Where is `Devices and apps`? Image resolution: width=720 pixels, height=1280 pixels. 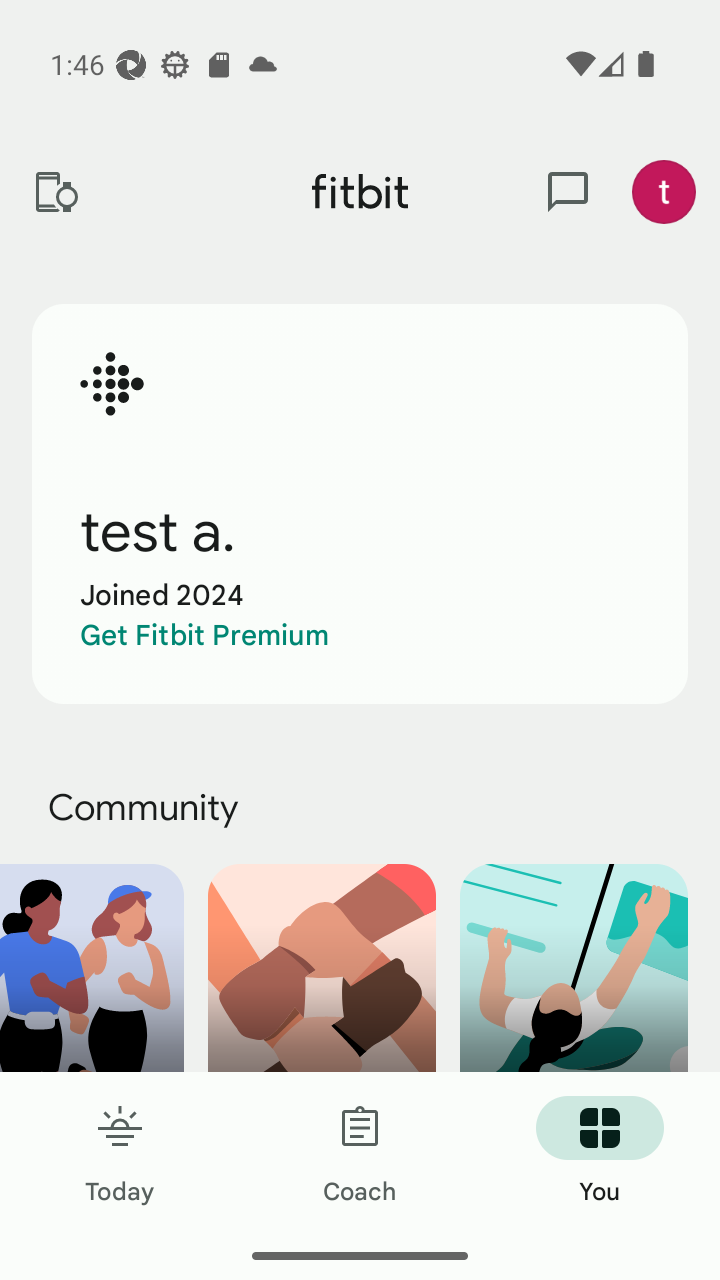 Devices and apps is located at coordinates (55, 192).